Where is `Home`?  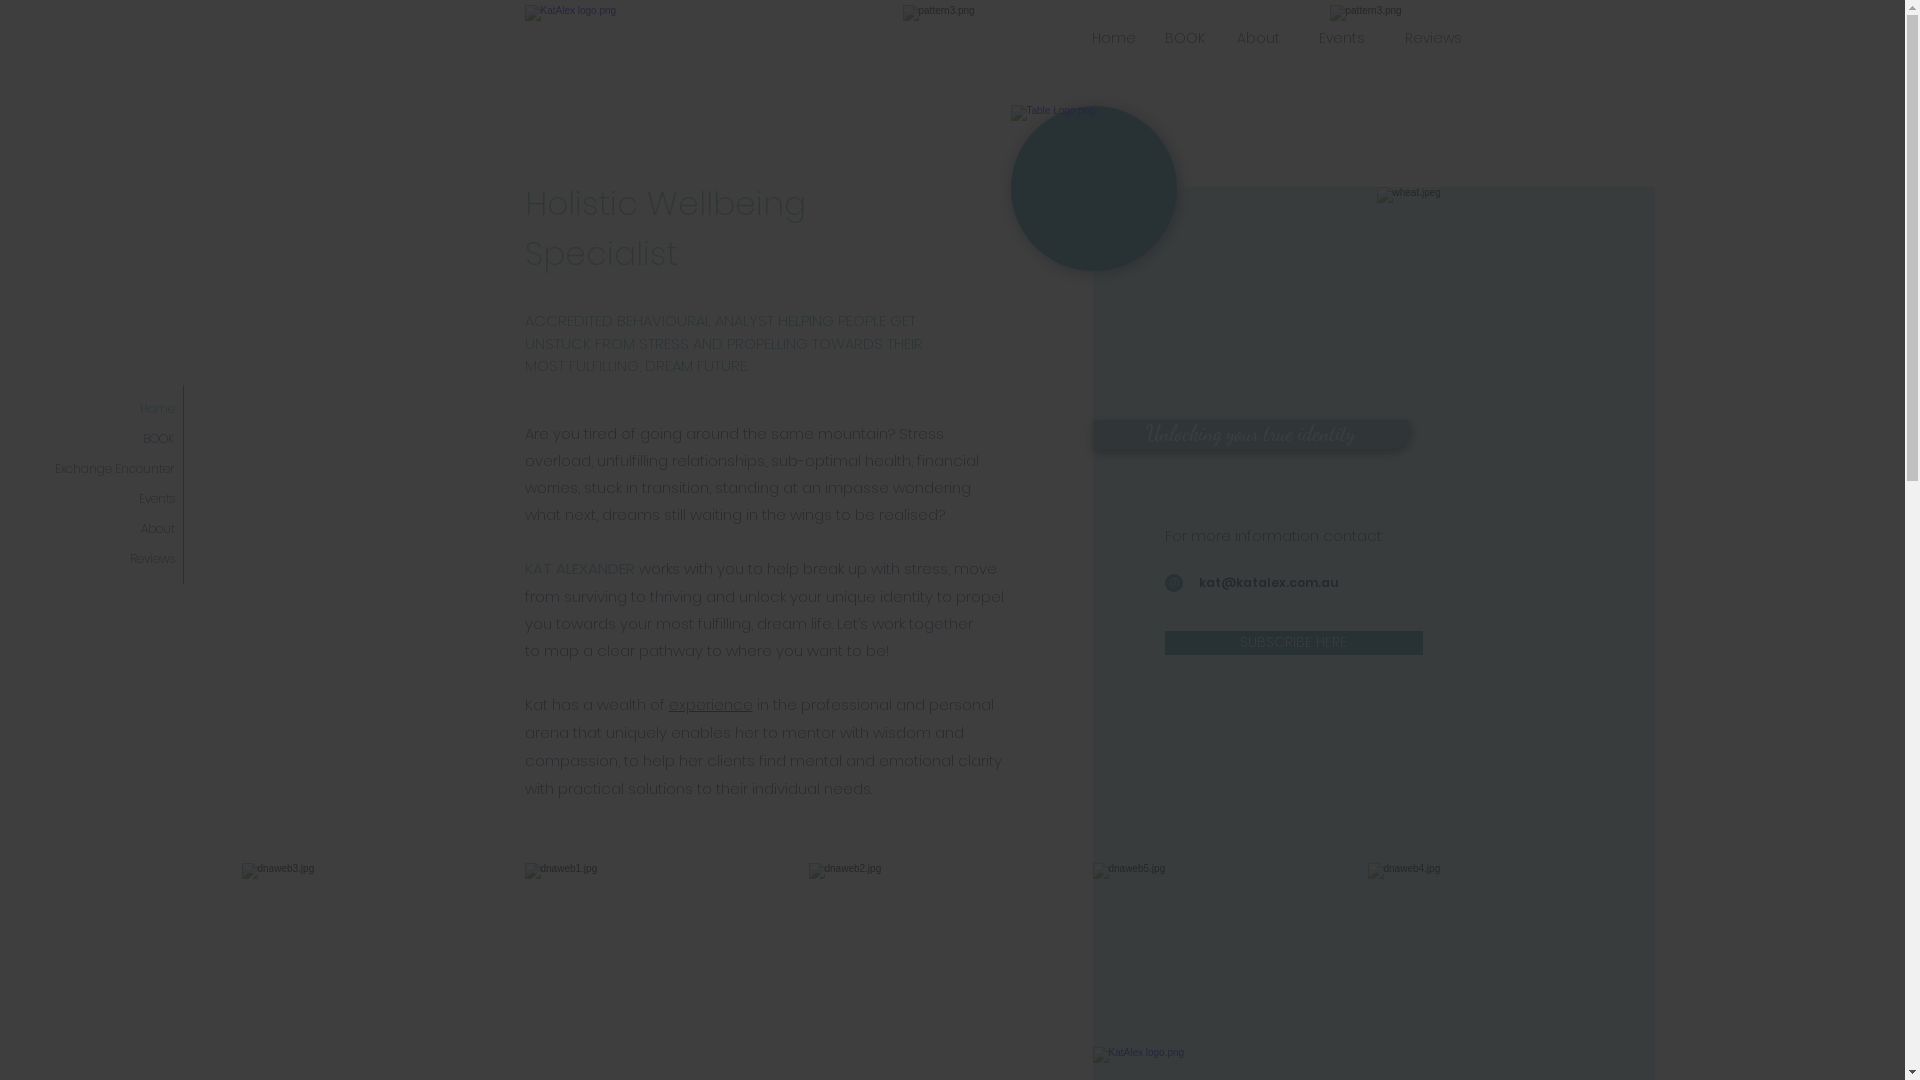 Home is located at coordinates (1114, 39).